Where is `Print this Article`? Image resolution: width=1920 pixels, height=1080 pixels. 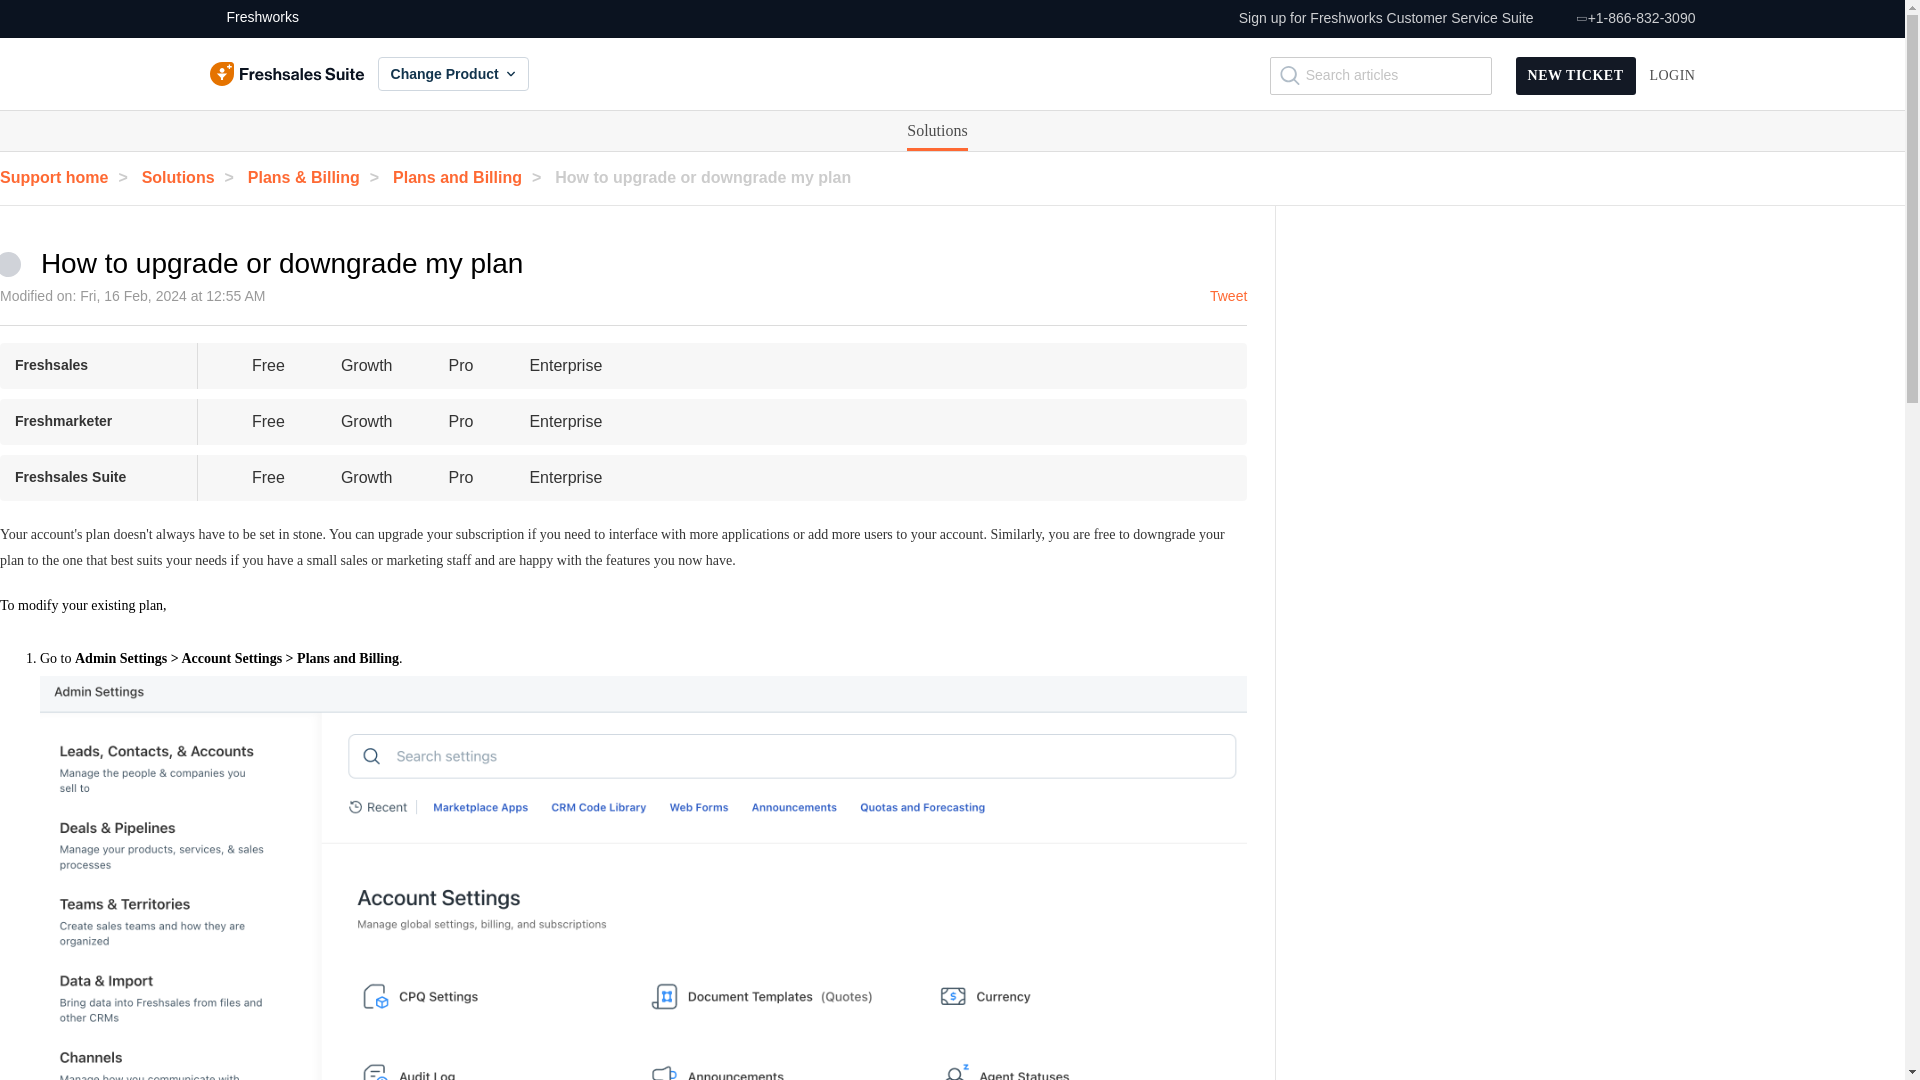 Print this Article is located at coordinates (542, 259).